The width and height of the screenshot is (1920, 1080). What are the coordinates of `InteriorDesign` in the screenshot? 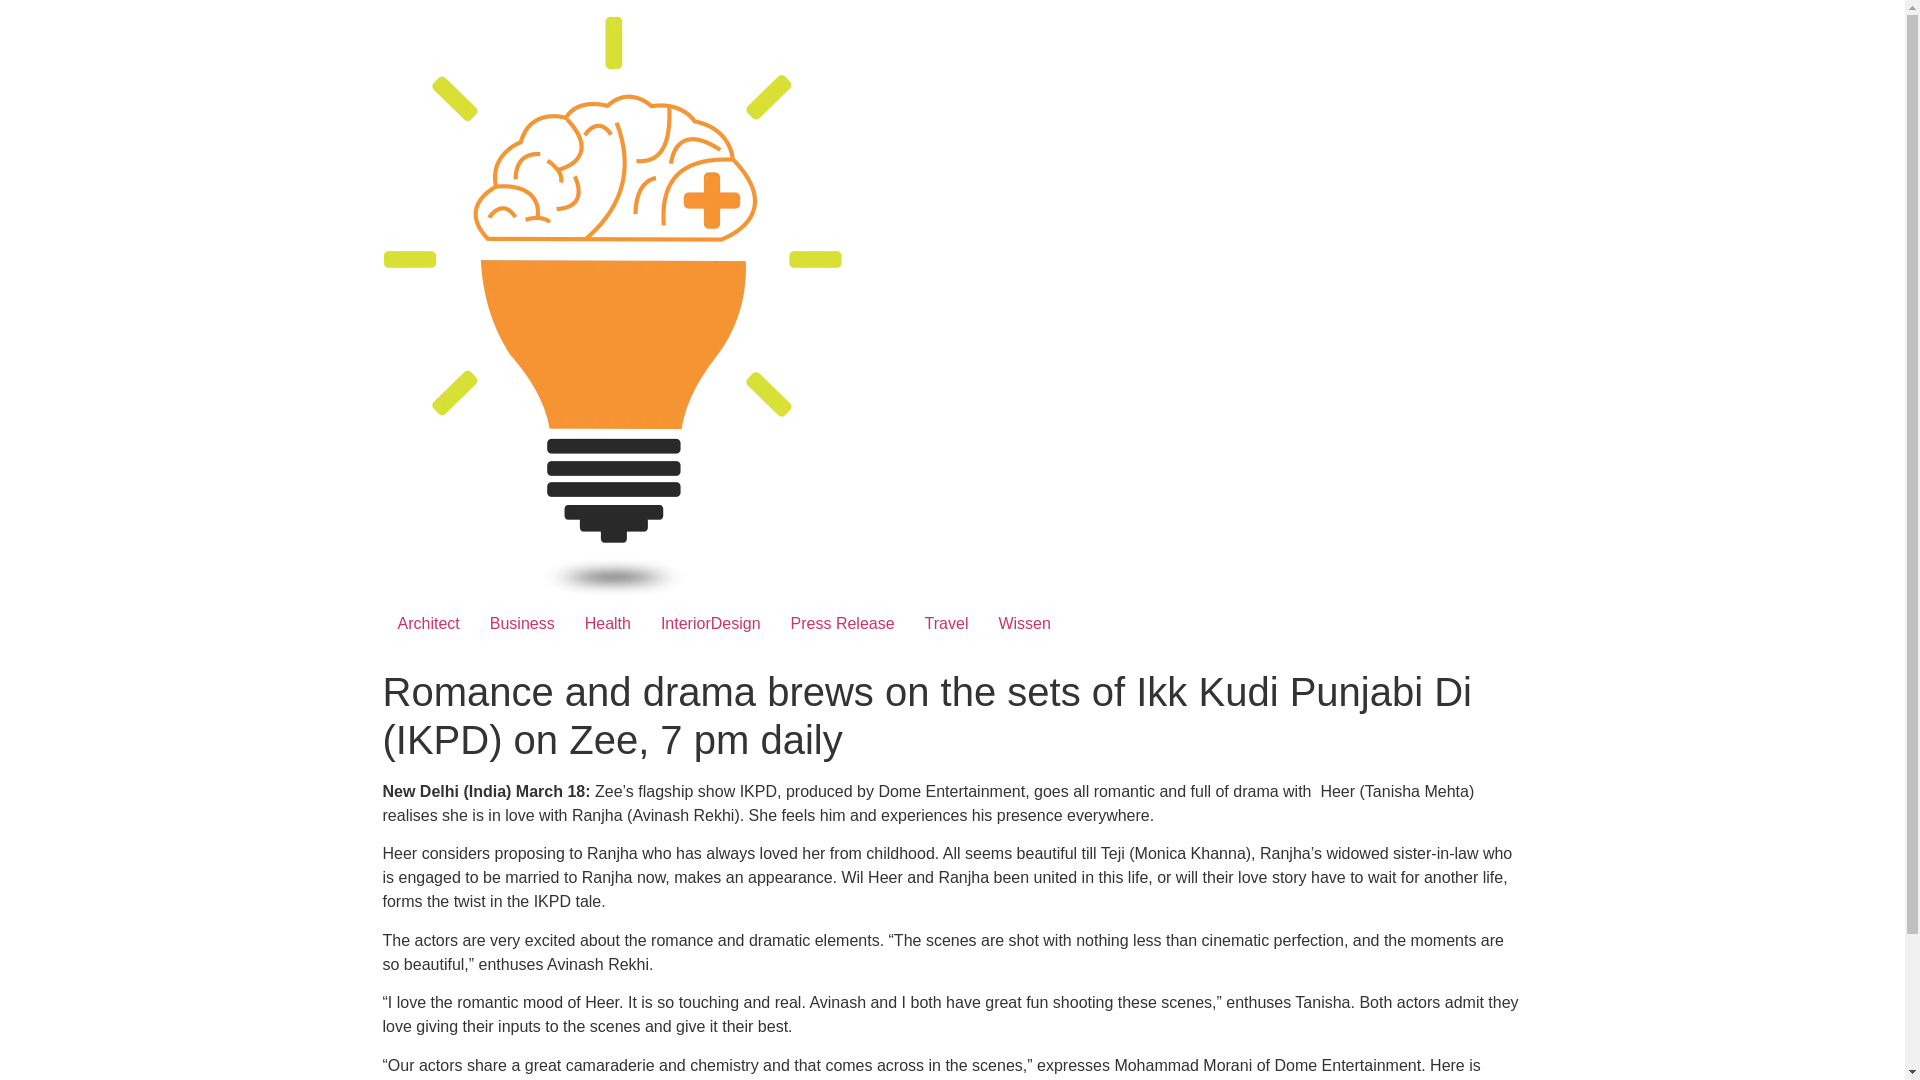 It's located at (710, 623).